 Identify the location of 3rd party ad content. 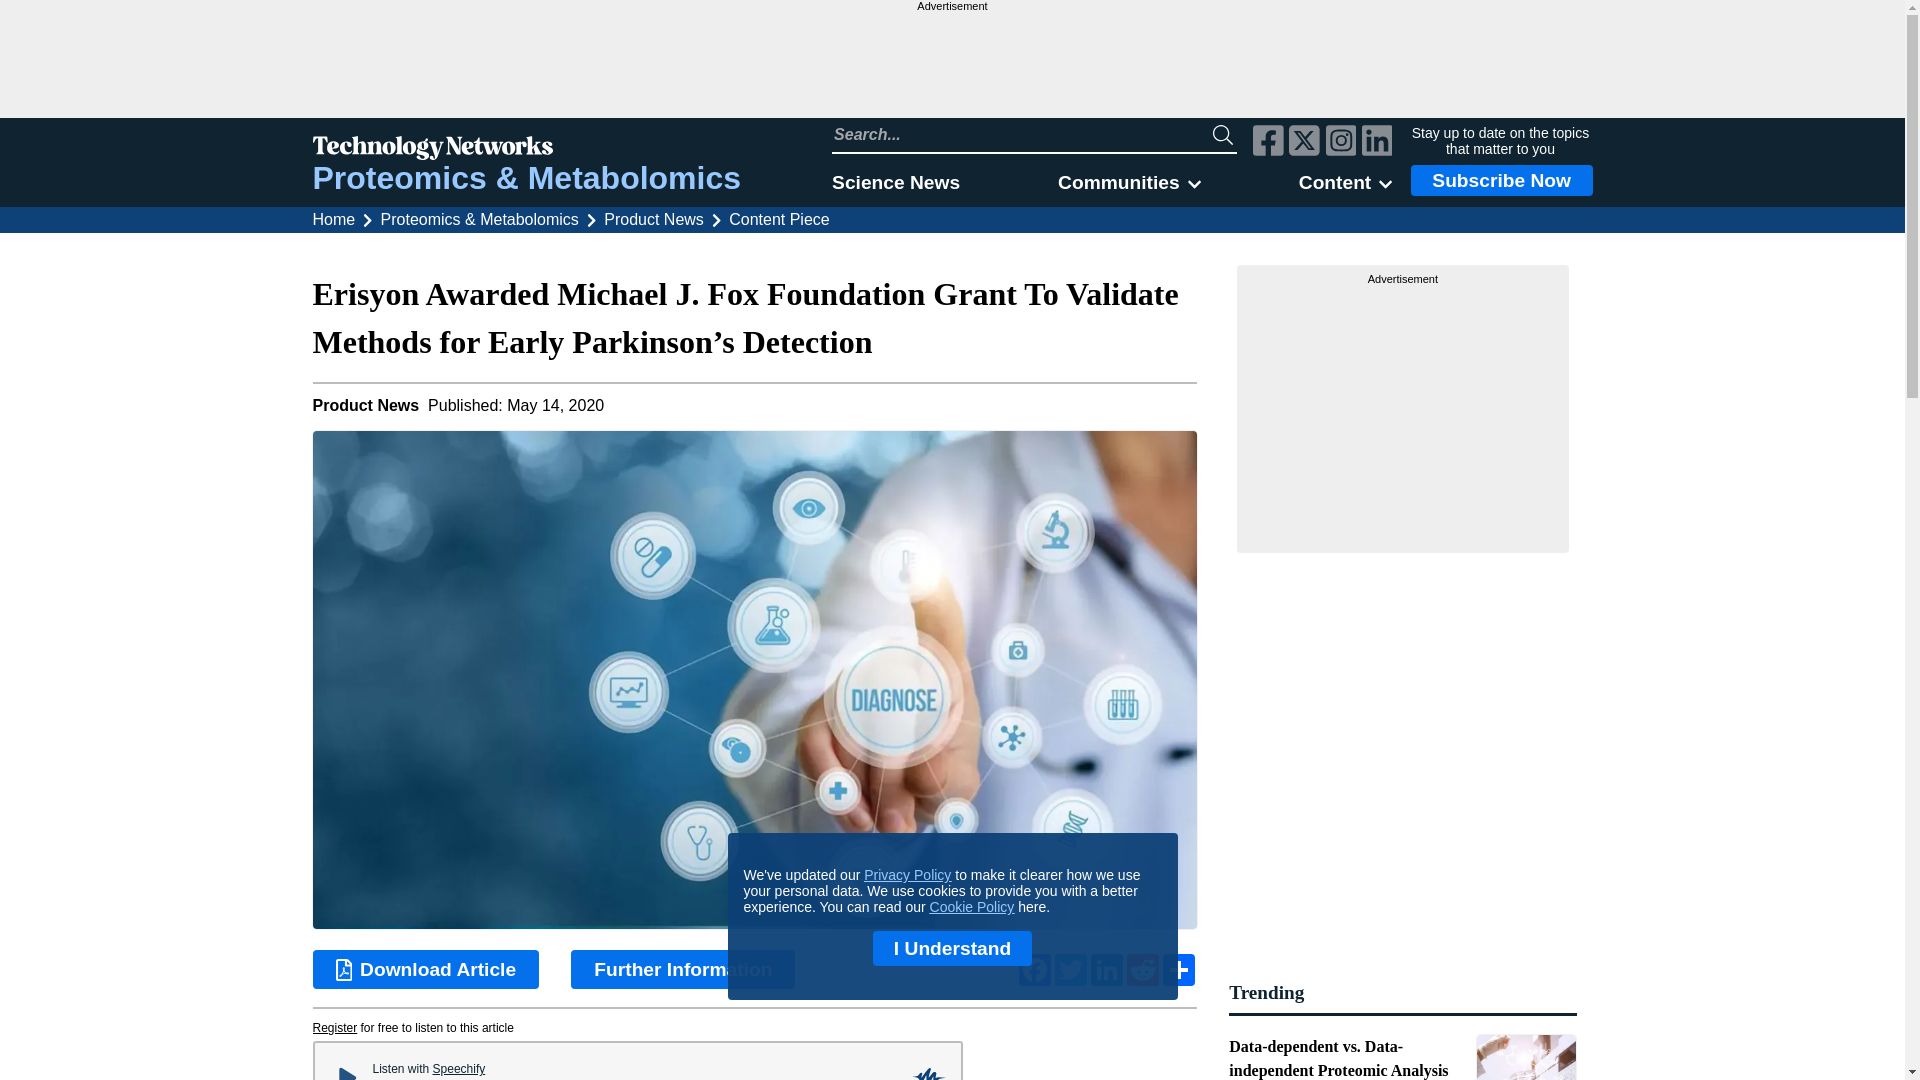
(951, 65).